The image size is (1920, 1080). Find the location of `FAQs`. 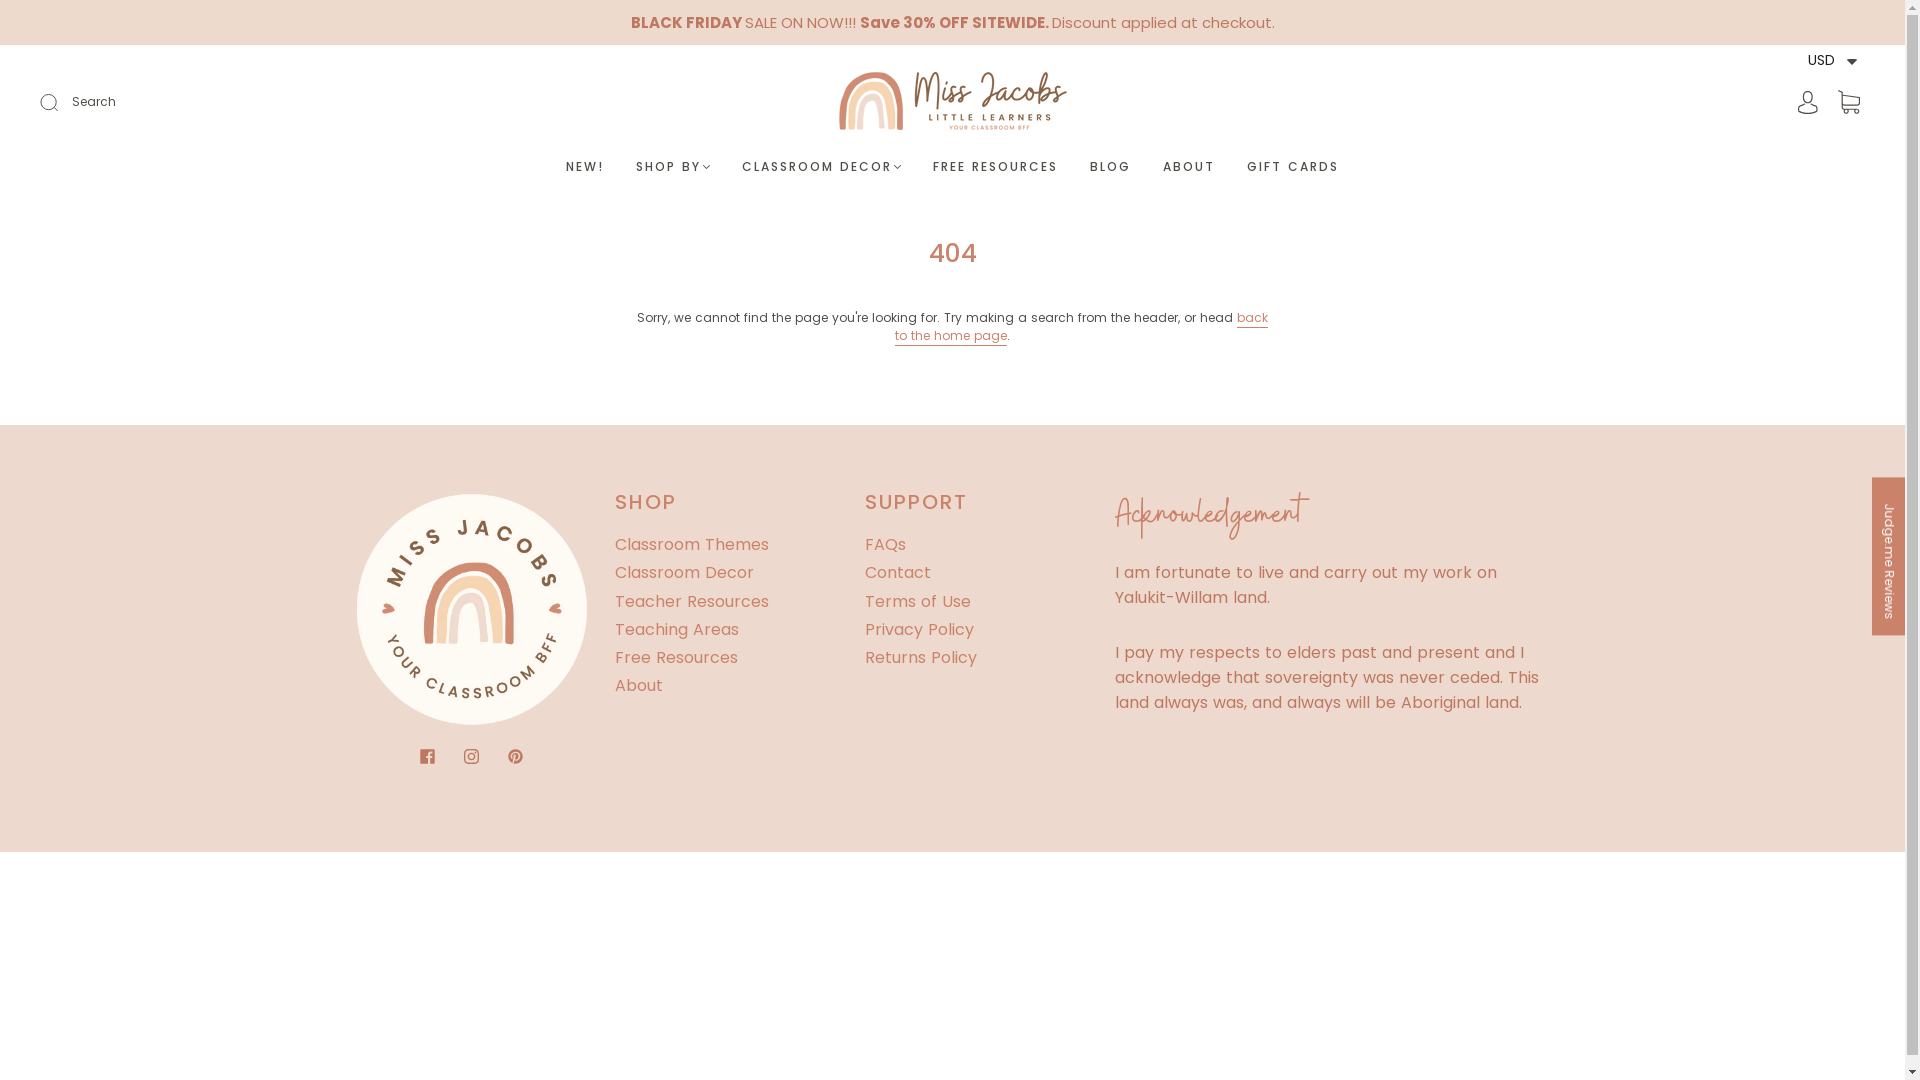

FAQs is located at coordinates (884, 544).